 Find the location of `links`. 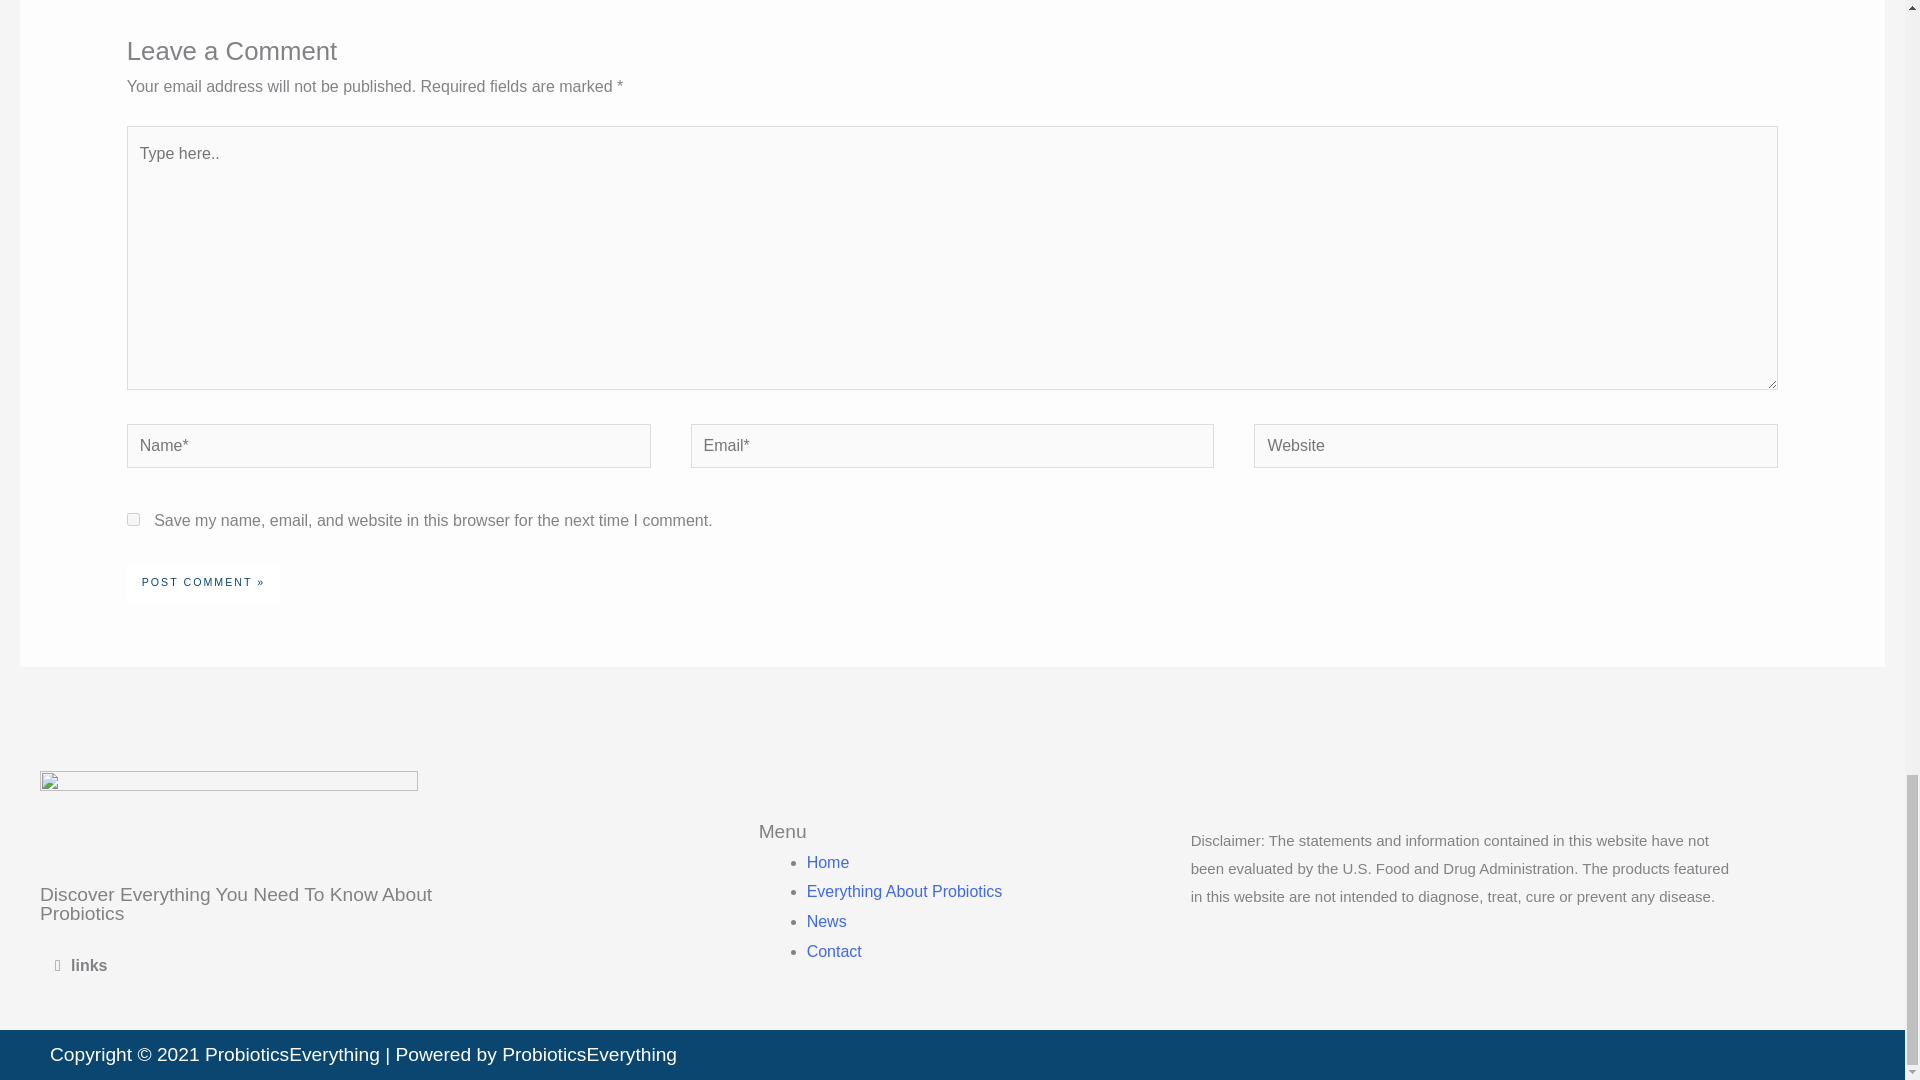

links is located at coordinates (89, 965).